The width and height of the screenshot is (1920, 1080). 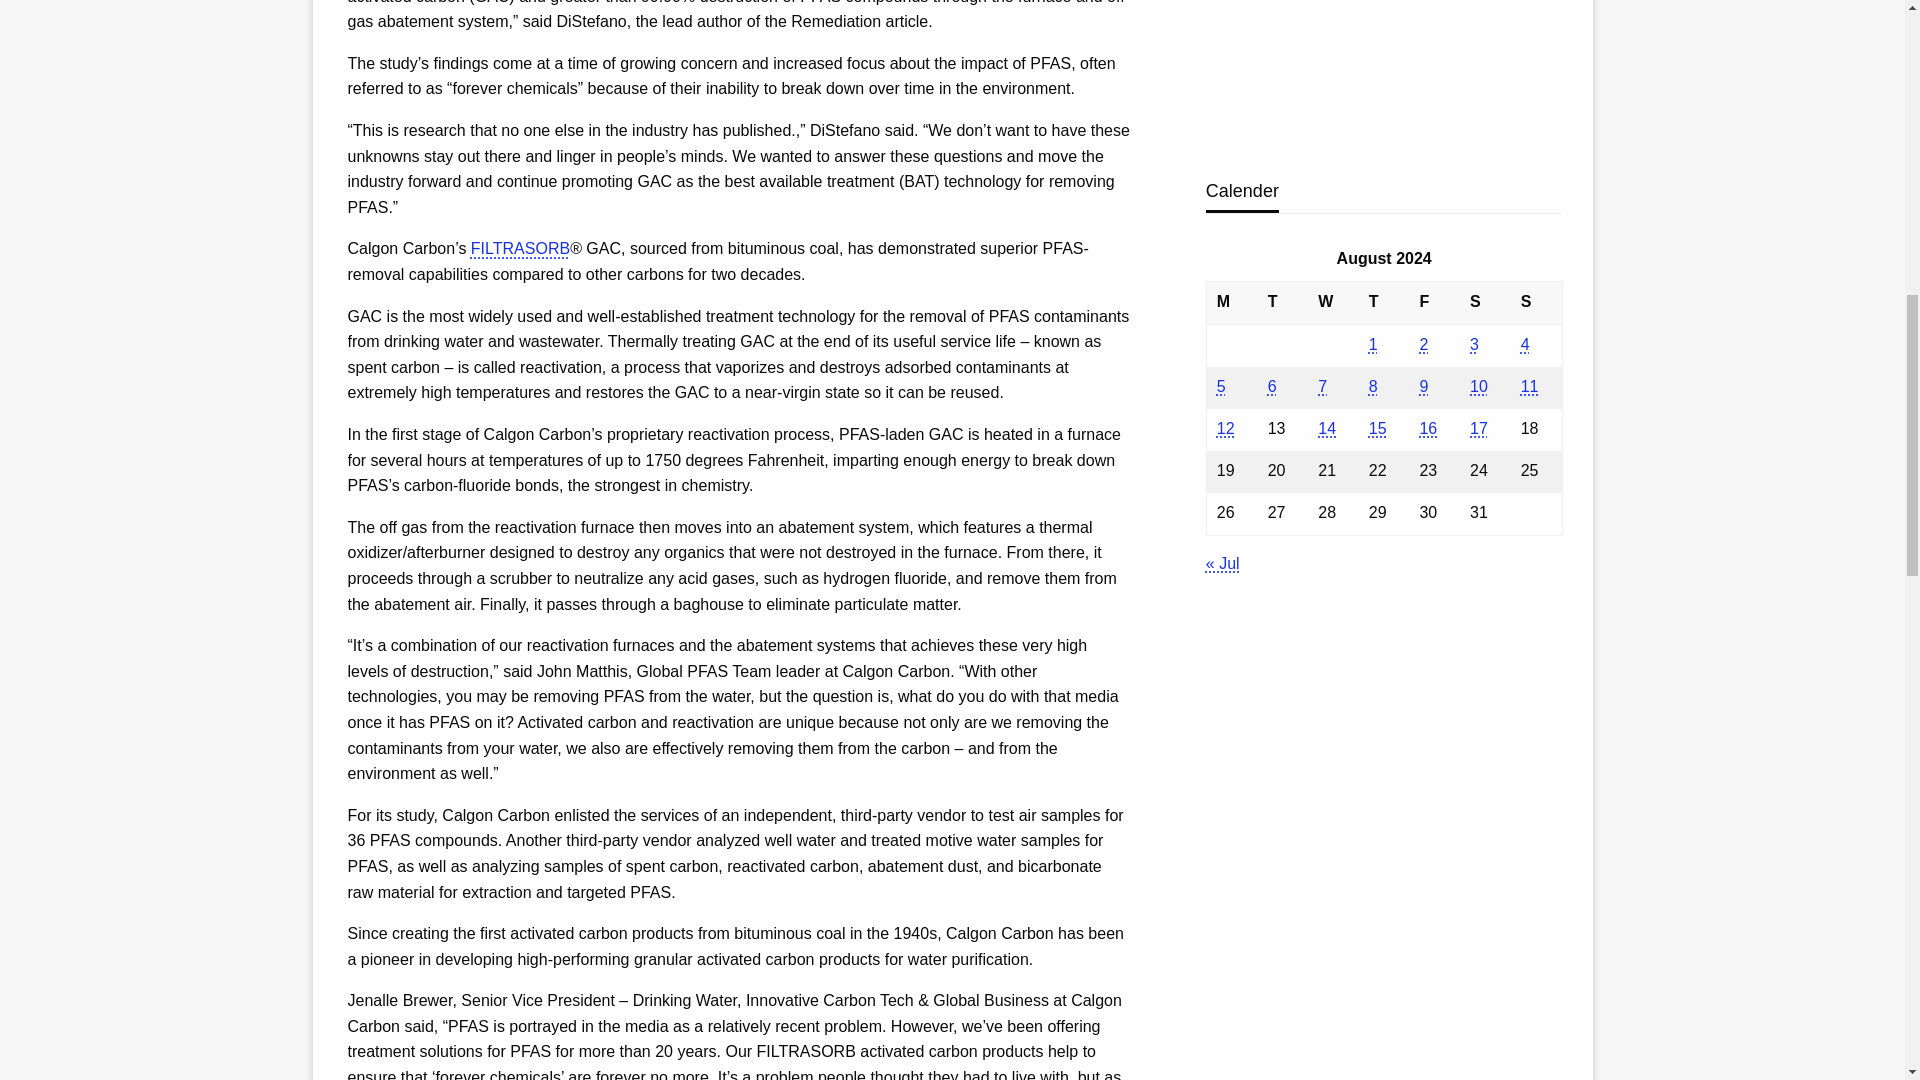 I want to click on Monday, so click(x=1231, y=302).